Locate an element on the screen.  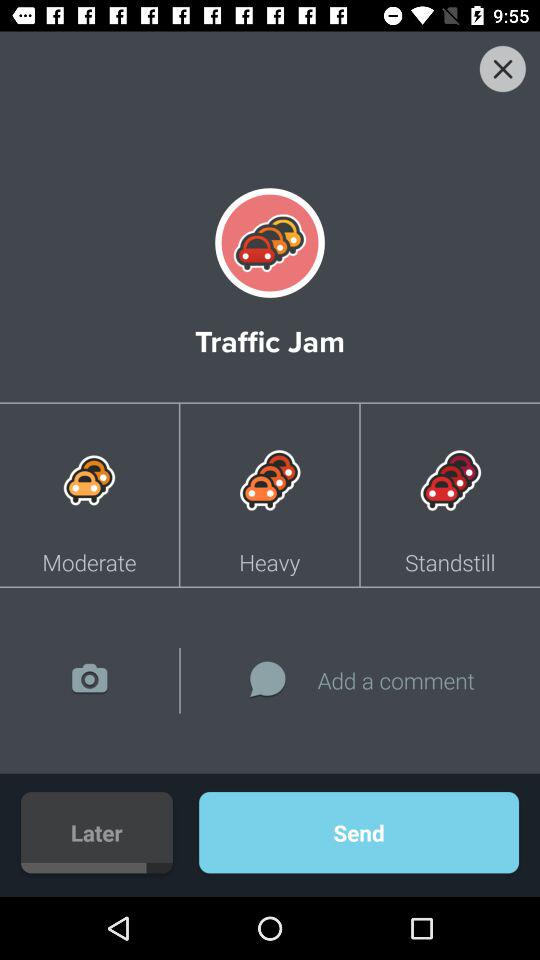
select the icon on left to the button add a comment on the web page is located at coordinates (267, 680).